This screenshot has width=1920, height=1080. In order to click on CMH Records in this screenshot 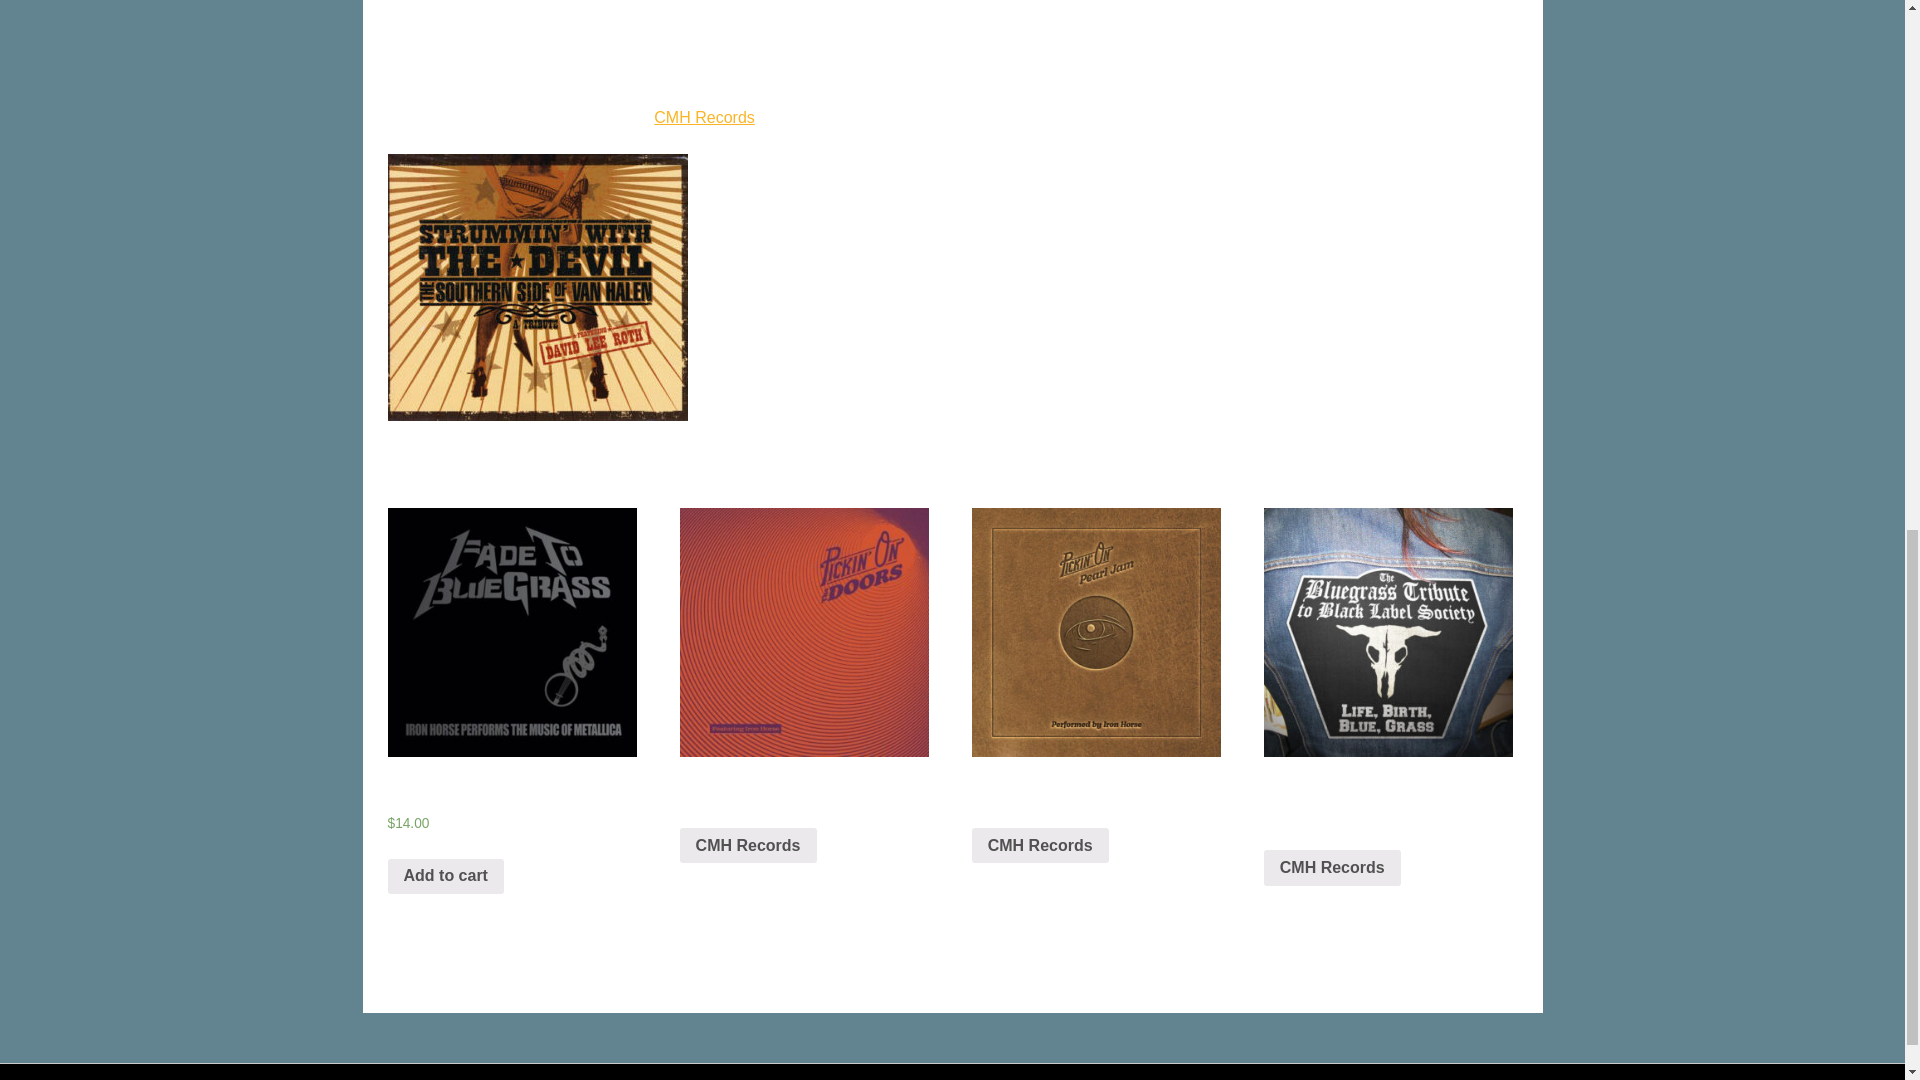, I will do `click(748, 846)`.